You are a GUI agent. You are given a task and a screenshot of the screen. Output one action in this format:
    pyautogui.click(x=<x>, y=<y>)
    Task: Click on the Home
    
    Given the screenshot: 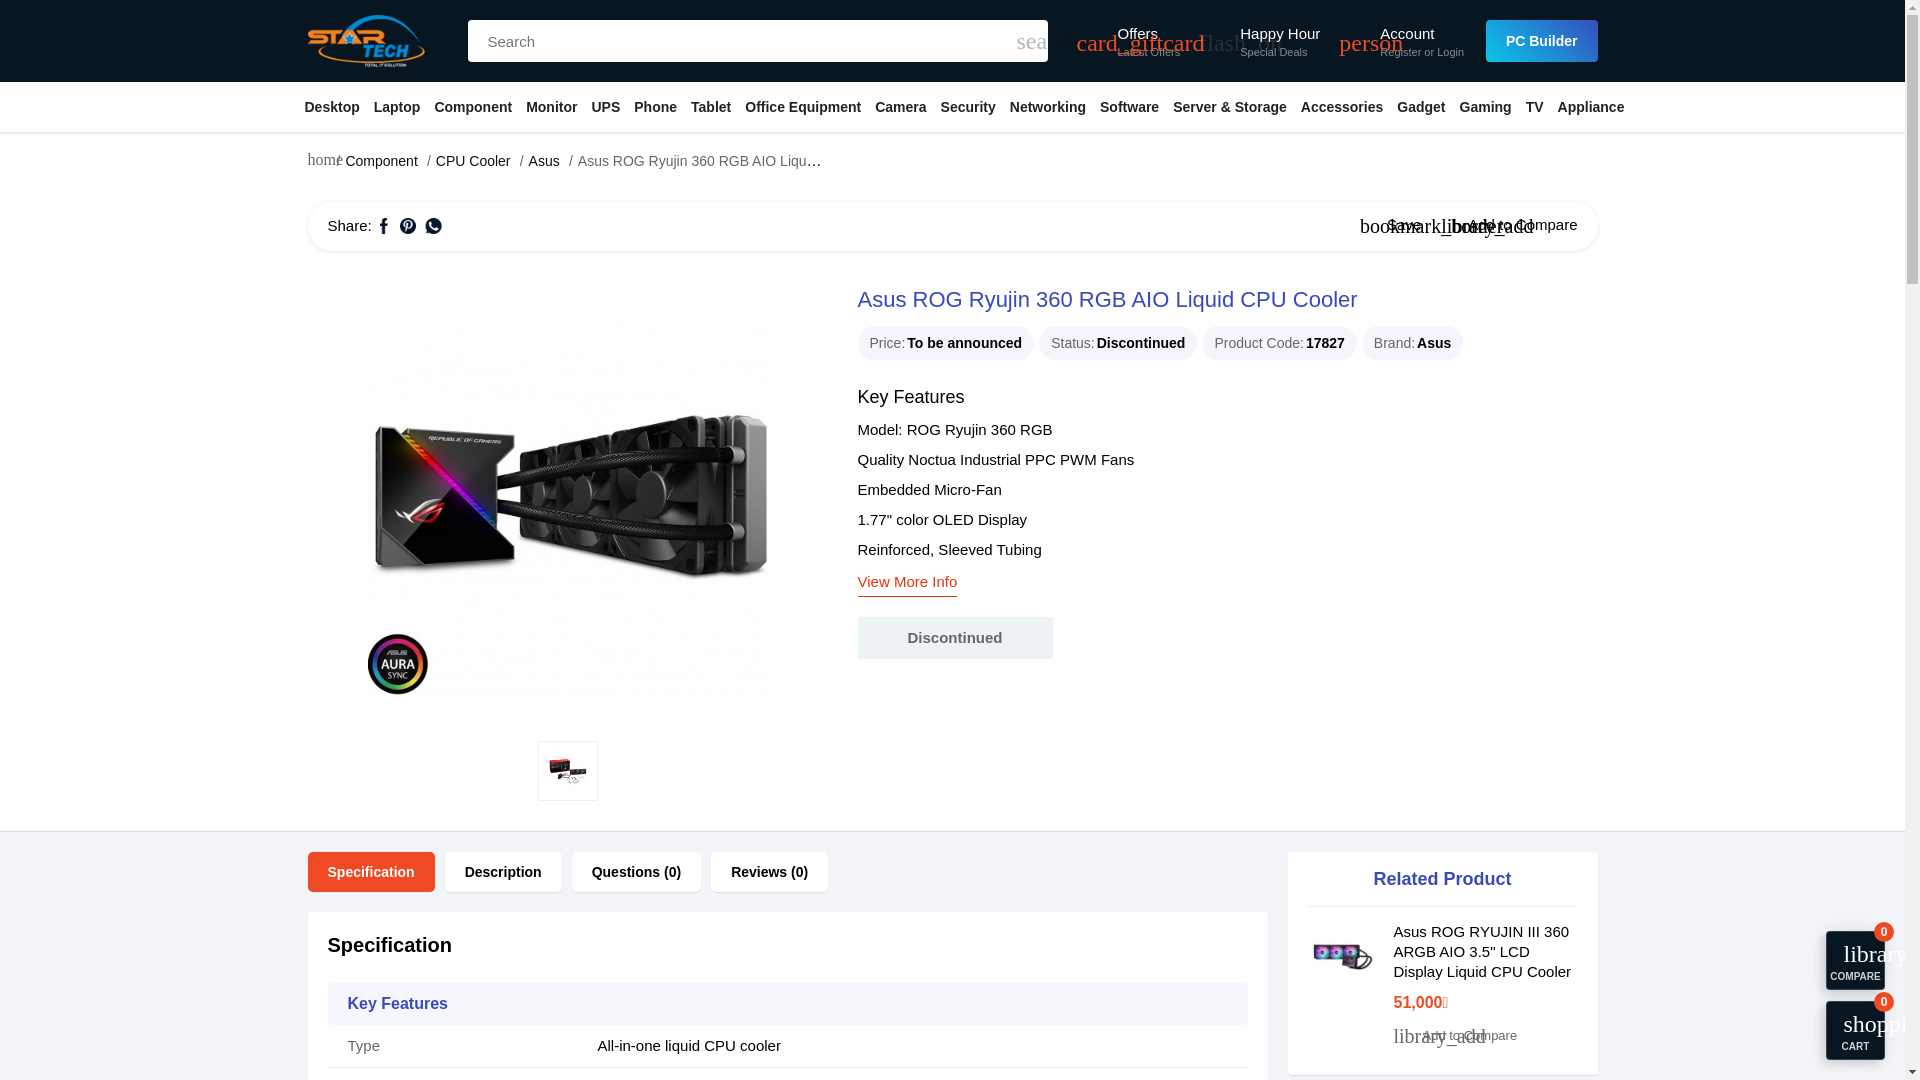 What is the action you would take?
    pyautogui.click(x=320, y=164)
    